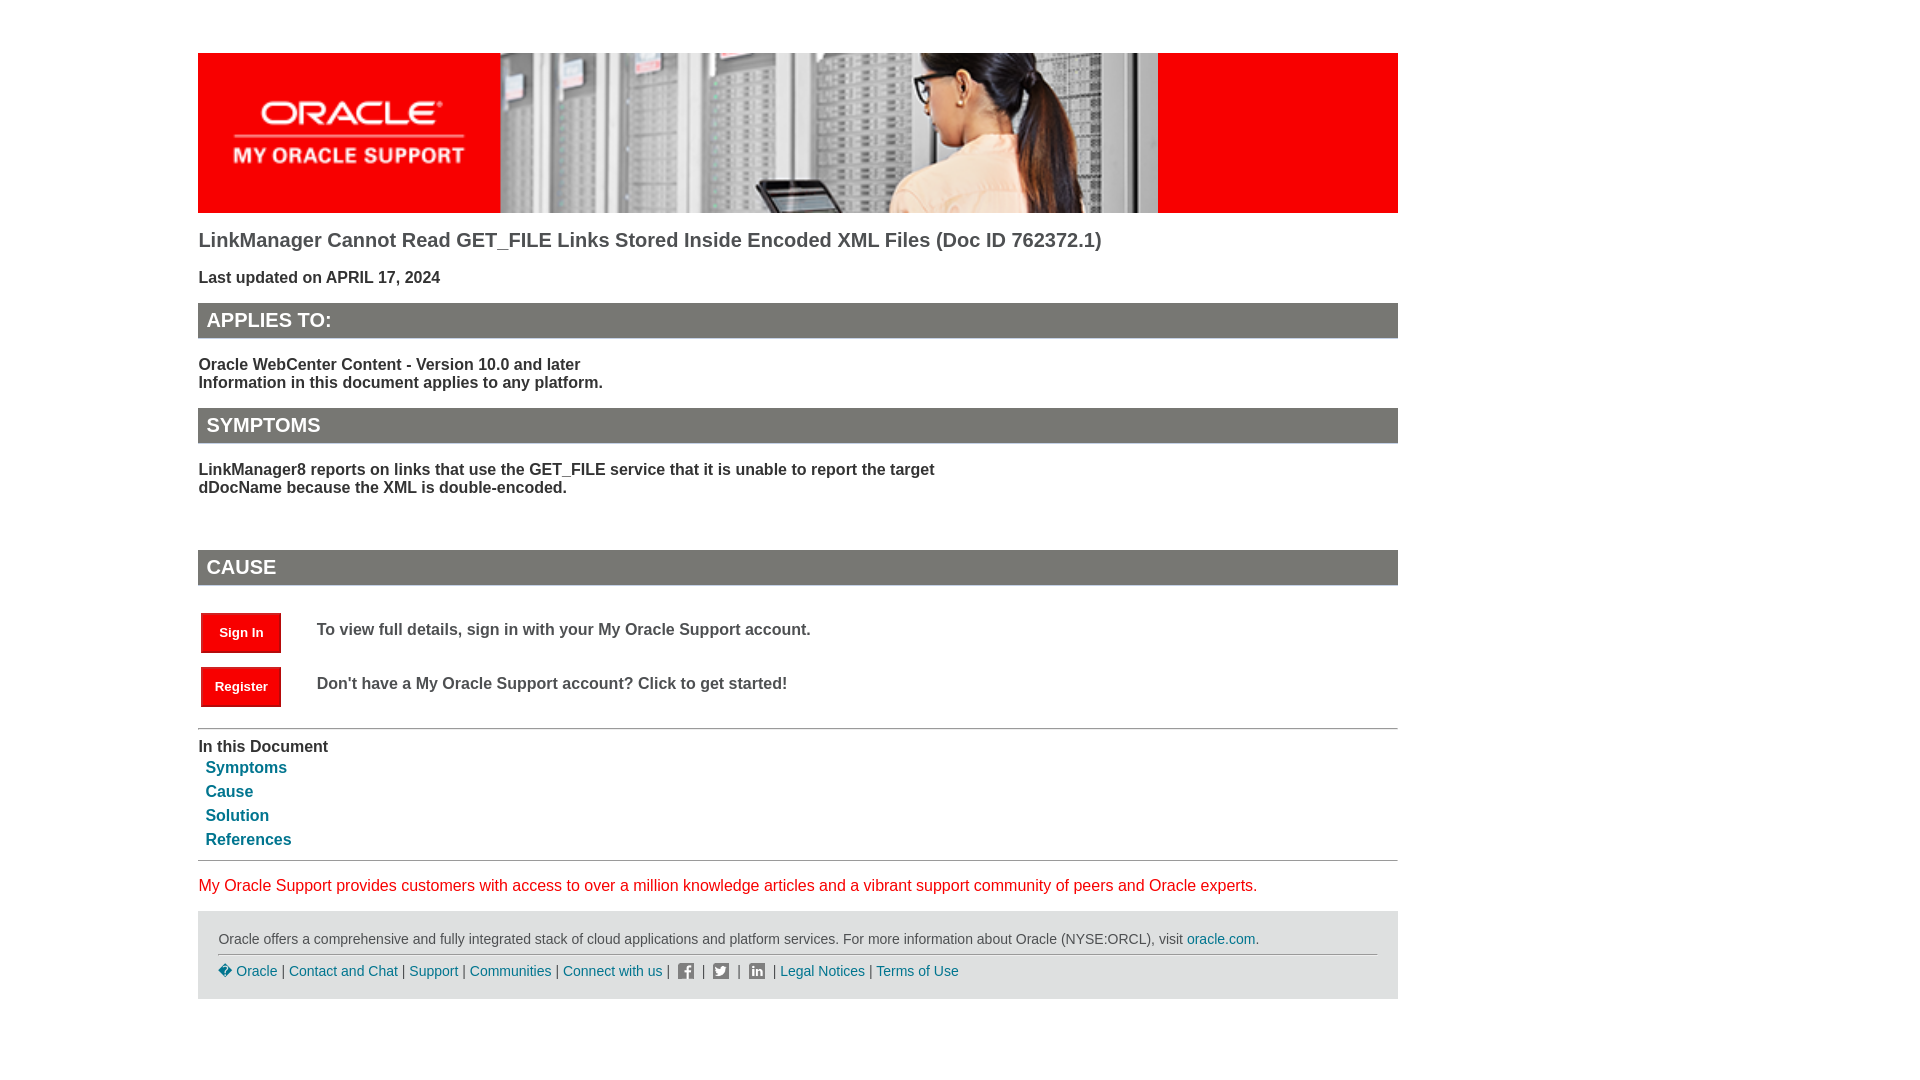 Image resolution: width=1920 pixels, height=1080 pixels. I want to click on Communities, so click(511, 970).